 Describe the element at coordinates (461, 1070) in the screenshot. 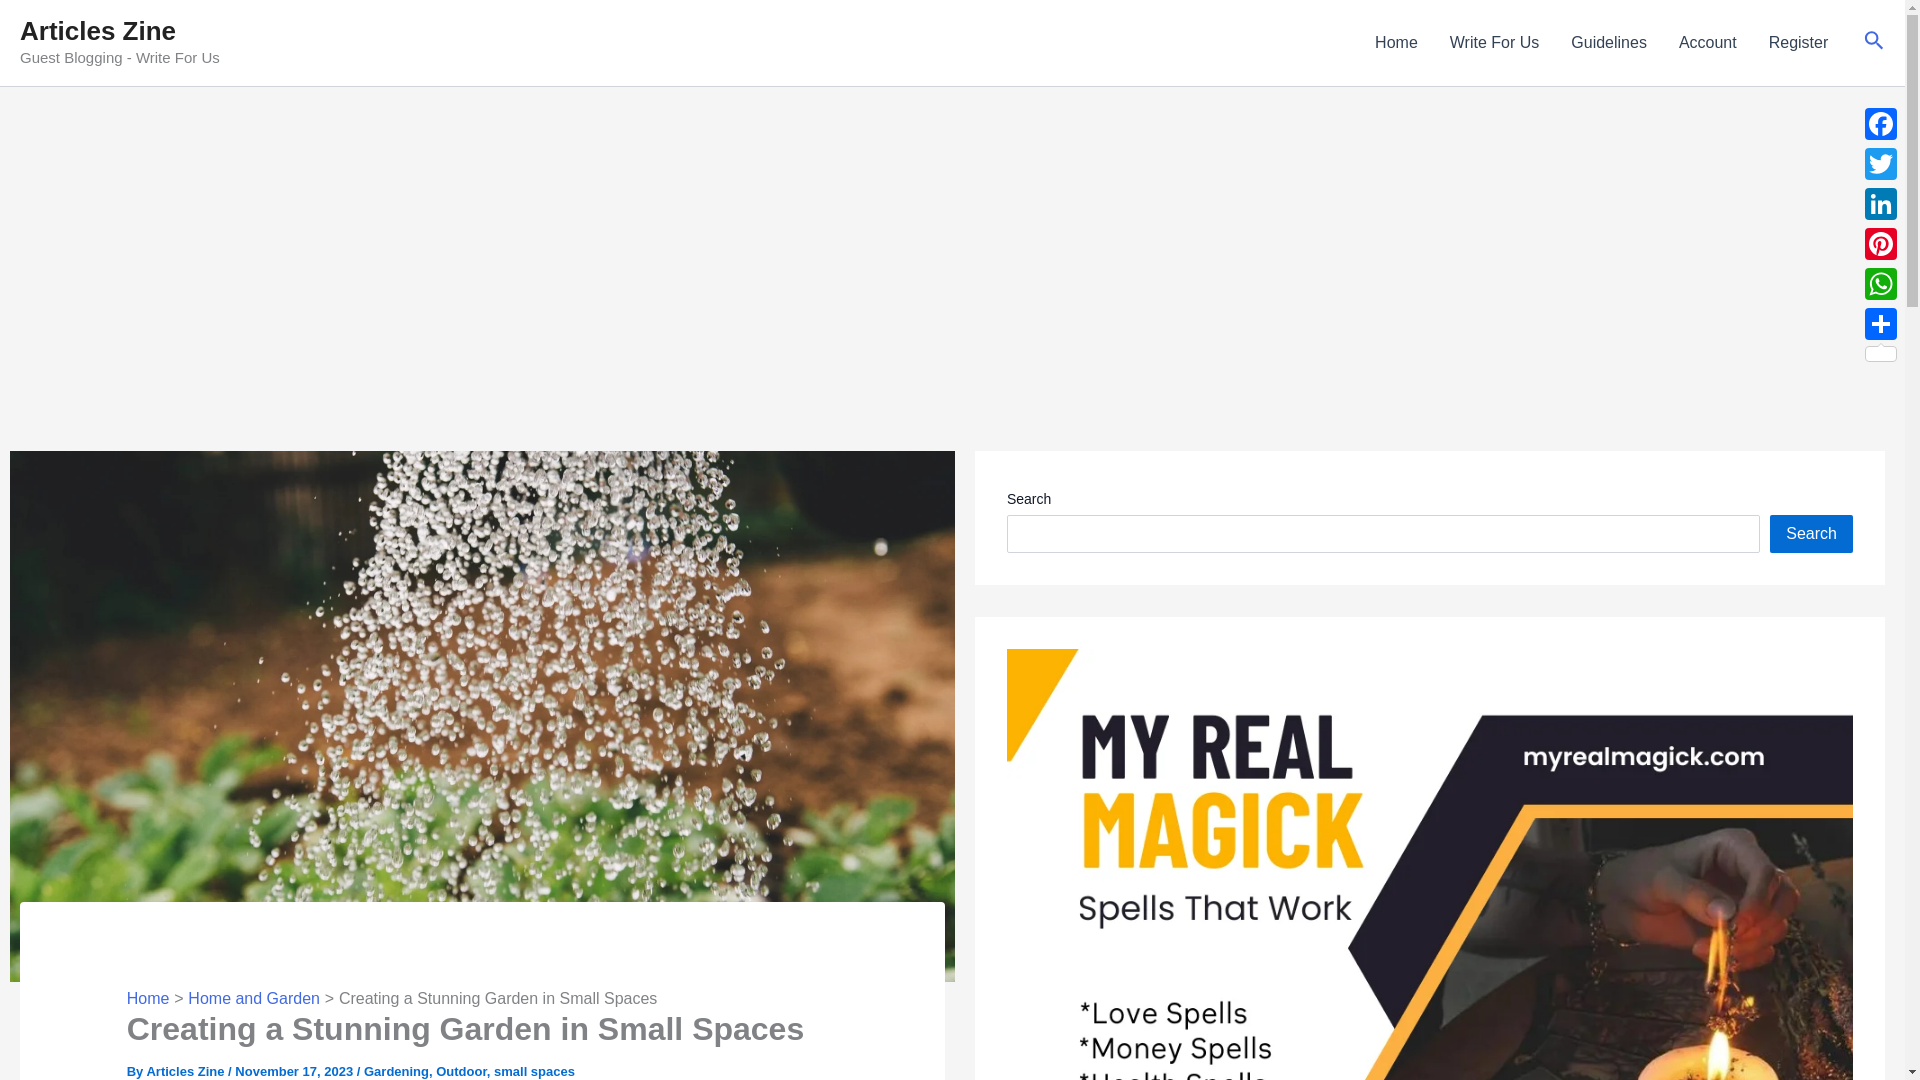

I see `Outdoor` at that location.